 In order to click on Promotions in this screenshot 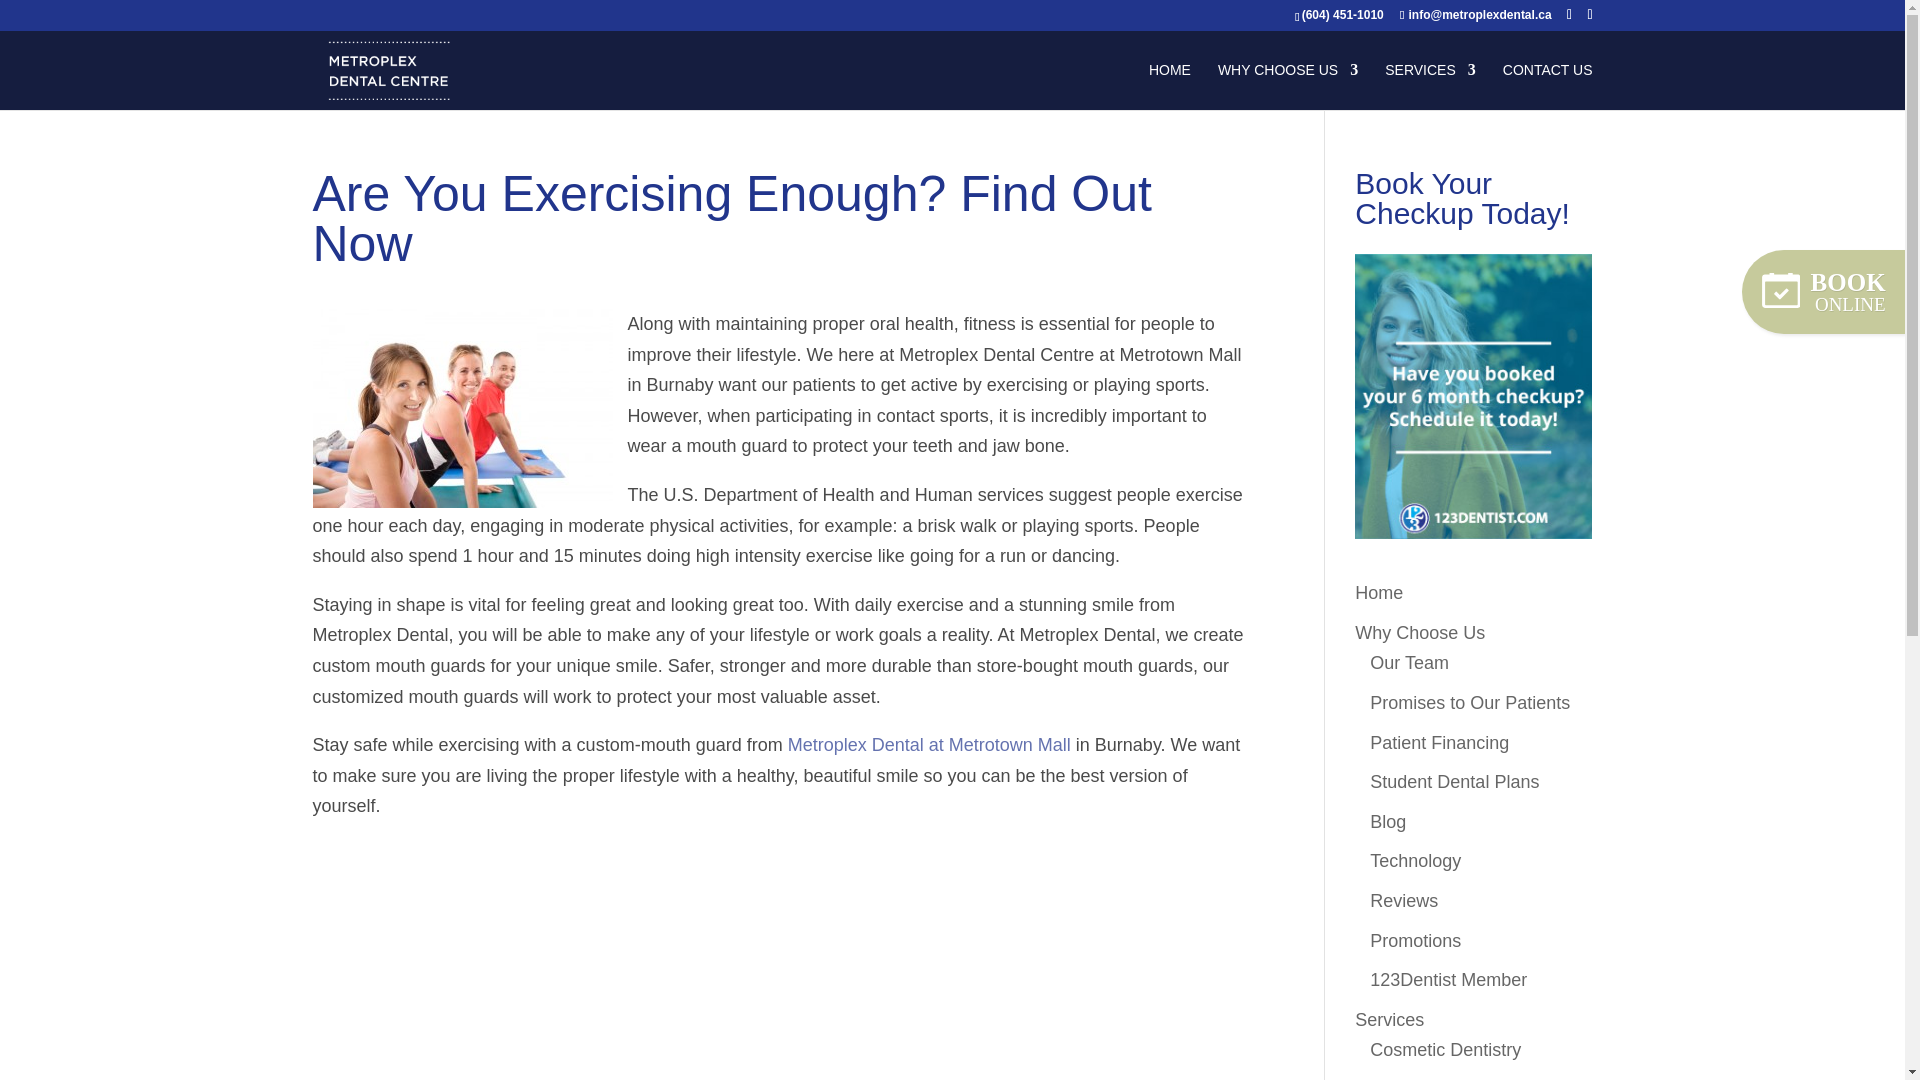, I will do `click(1416, 940)`.